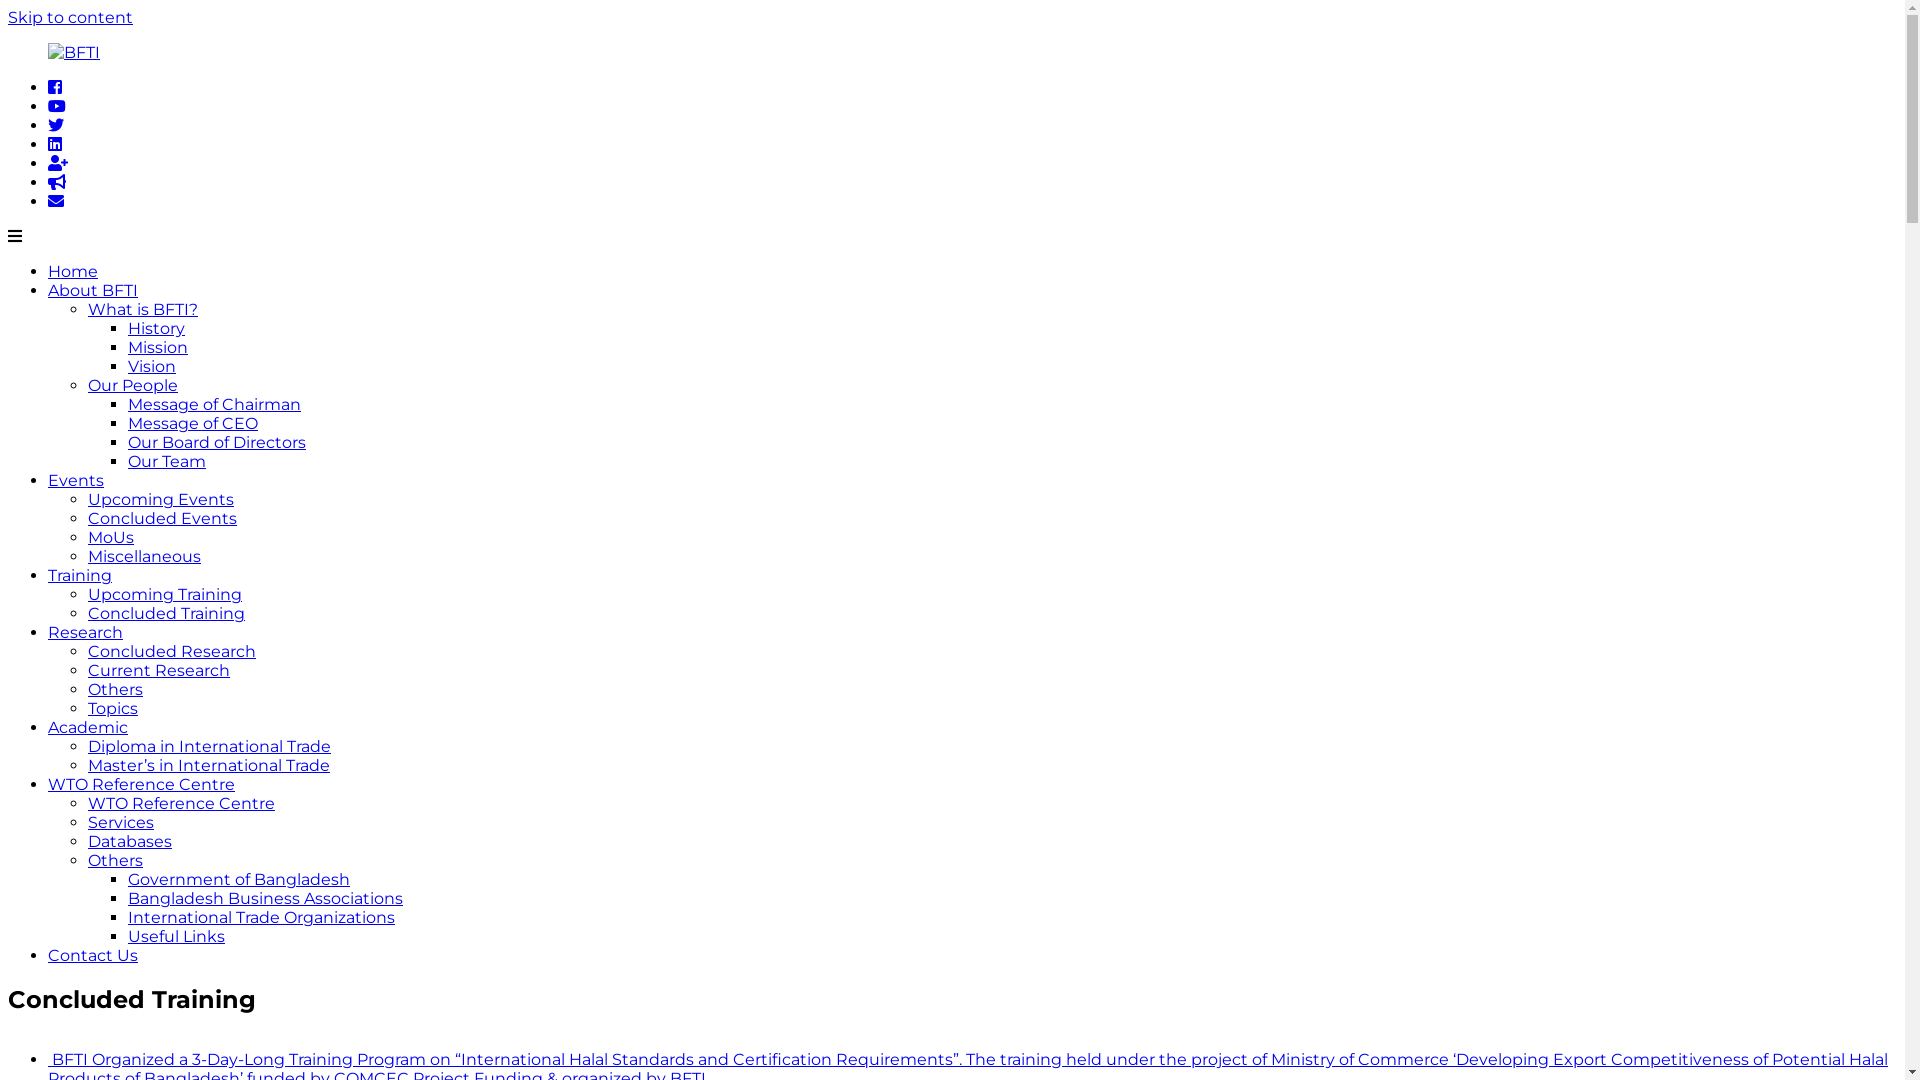 The image size is (1920, 1080). I want to click on Mission, so click(158, 348).